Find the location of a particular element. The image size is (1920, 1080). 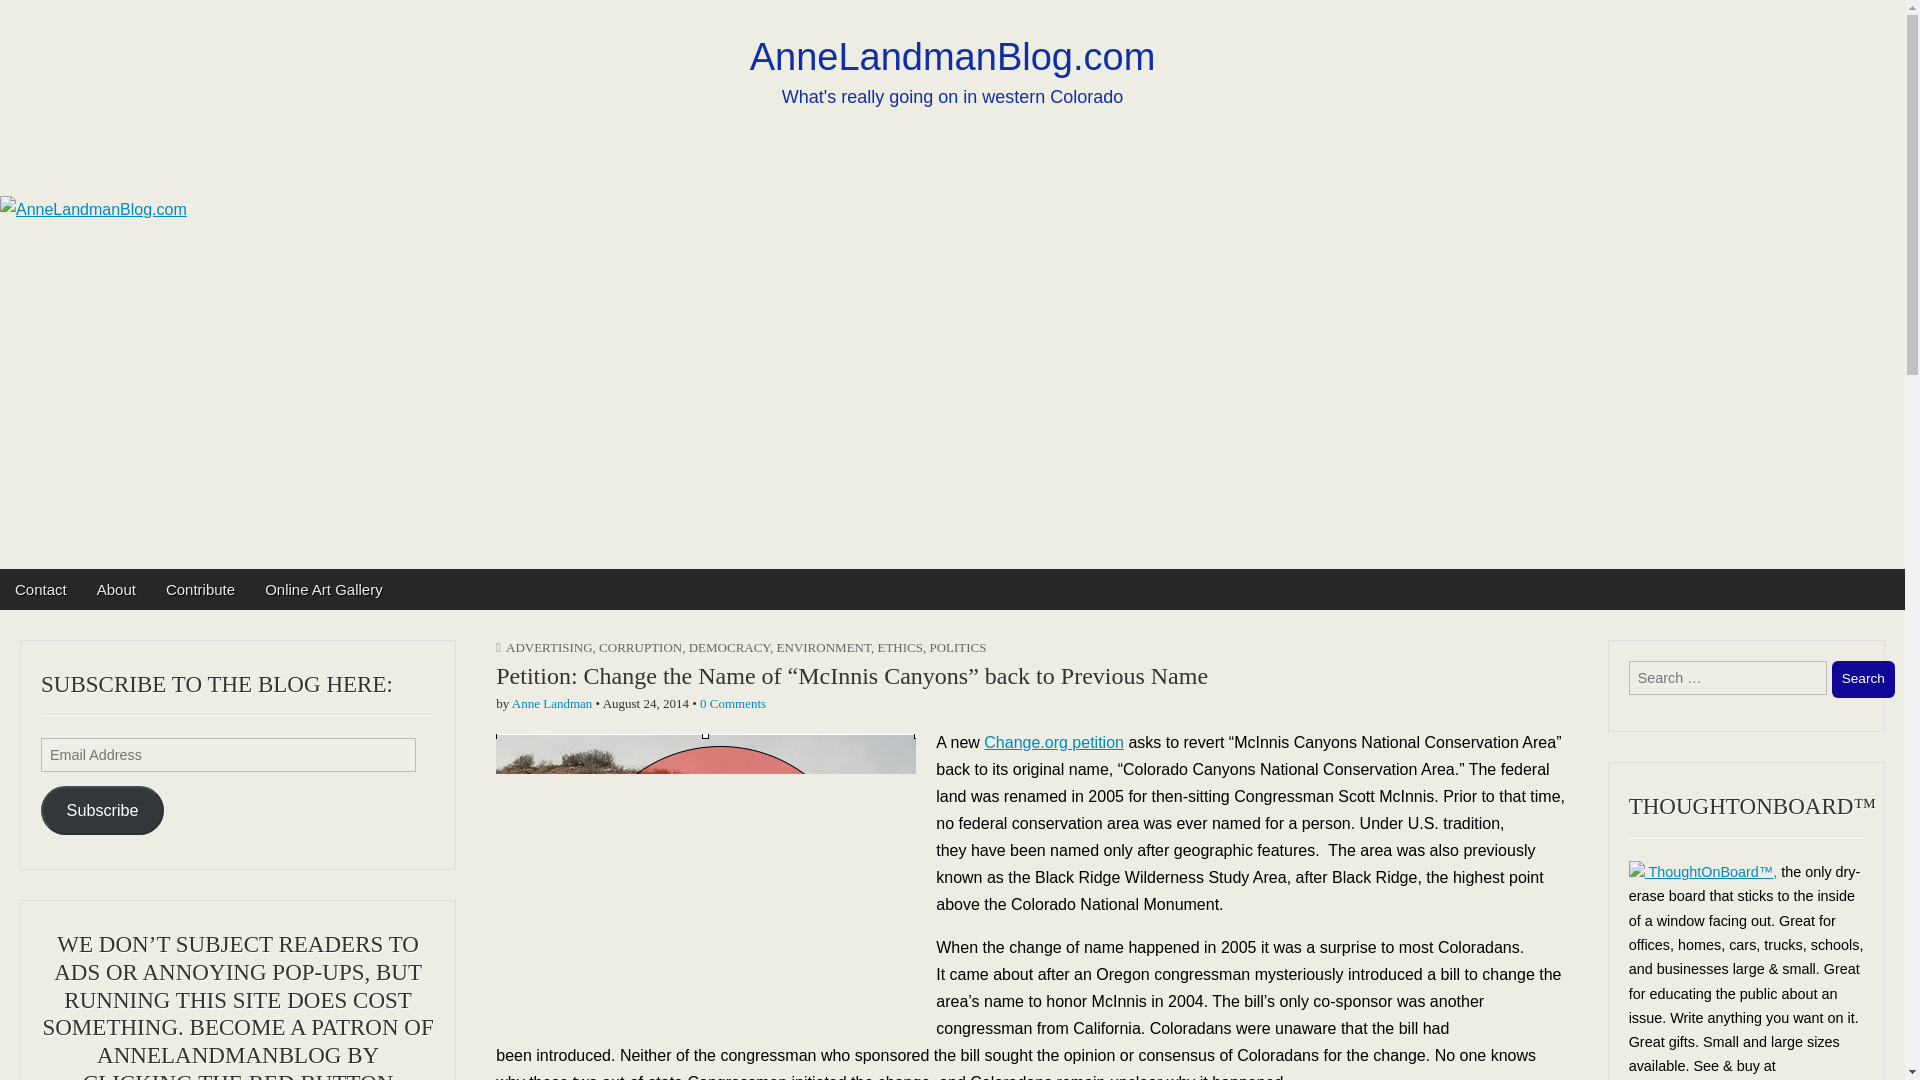

AnneLandmanBlog.com is located at coordinates (952, 56).